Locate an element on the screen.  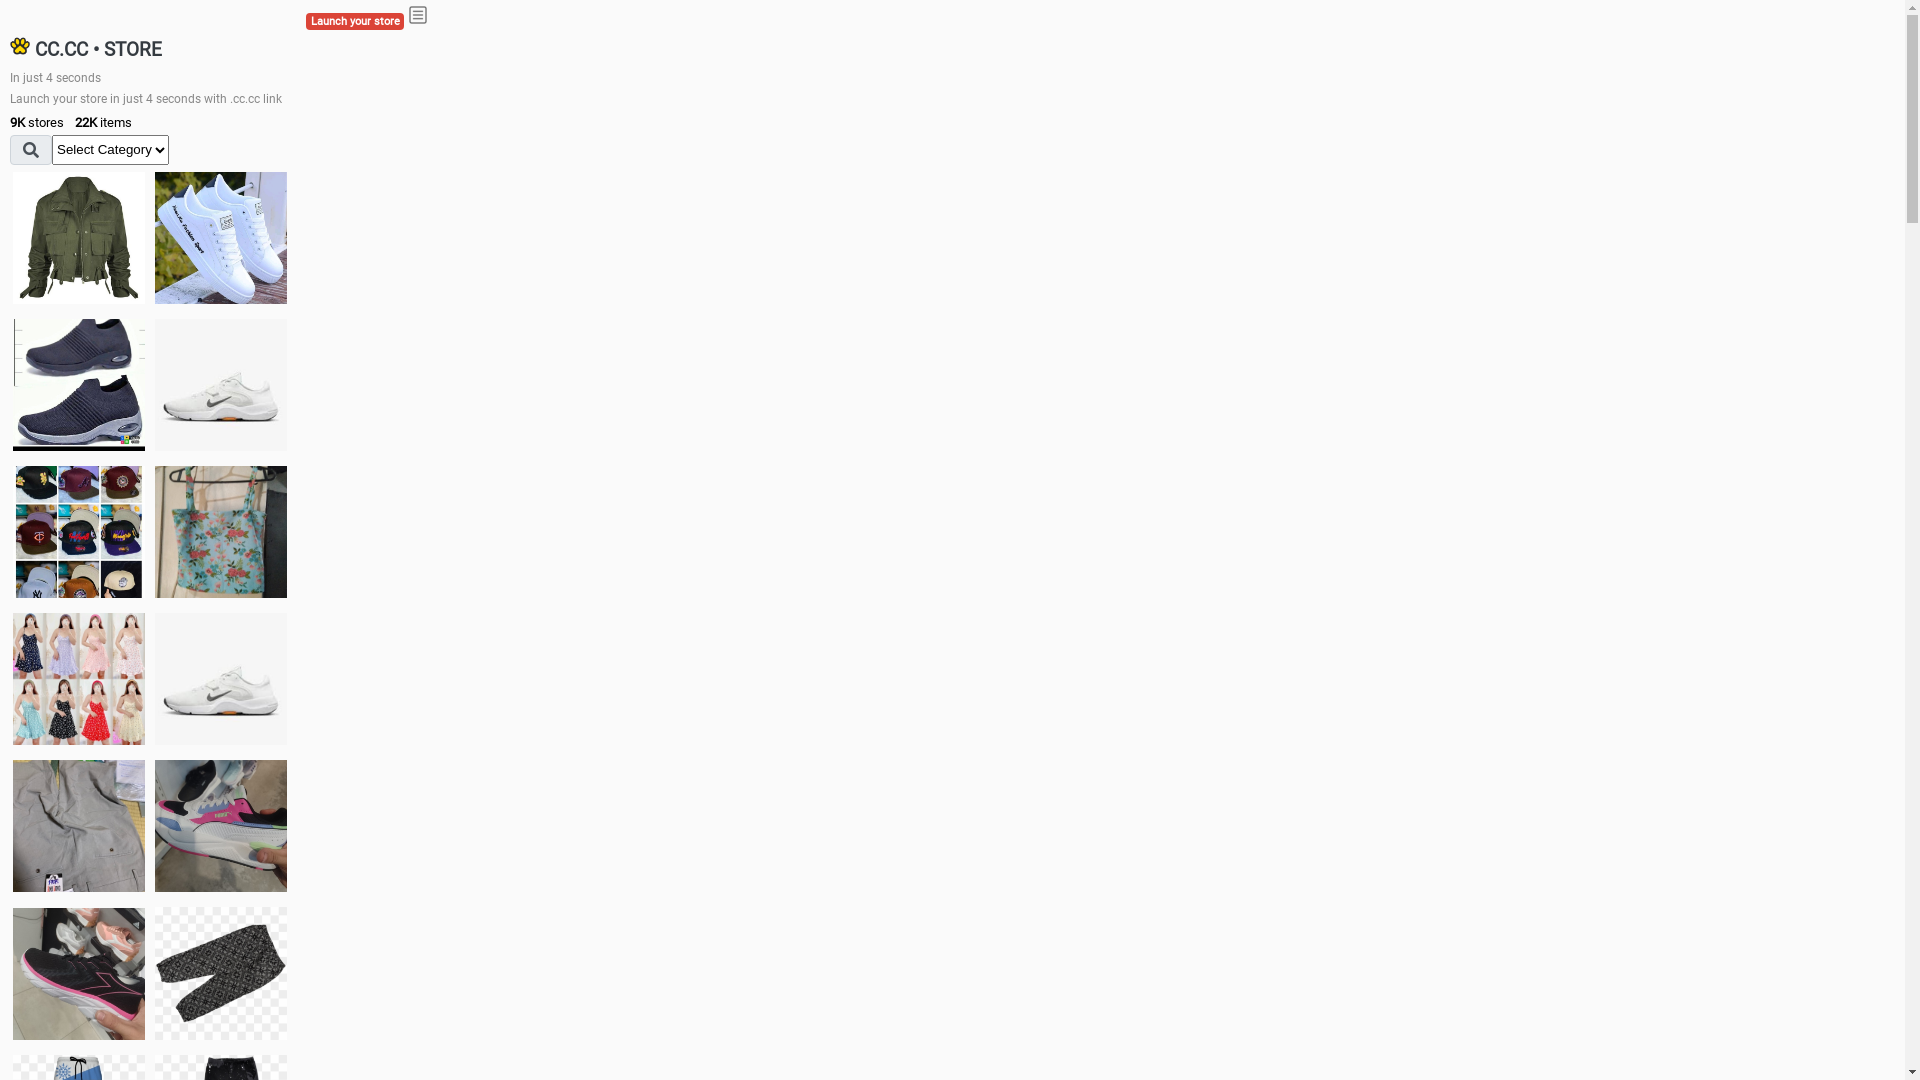
Launch your store is located at coordinates (355, 22).